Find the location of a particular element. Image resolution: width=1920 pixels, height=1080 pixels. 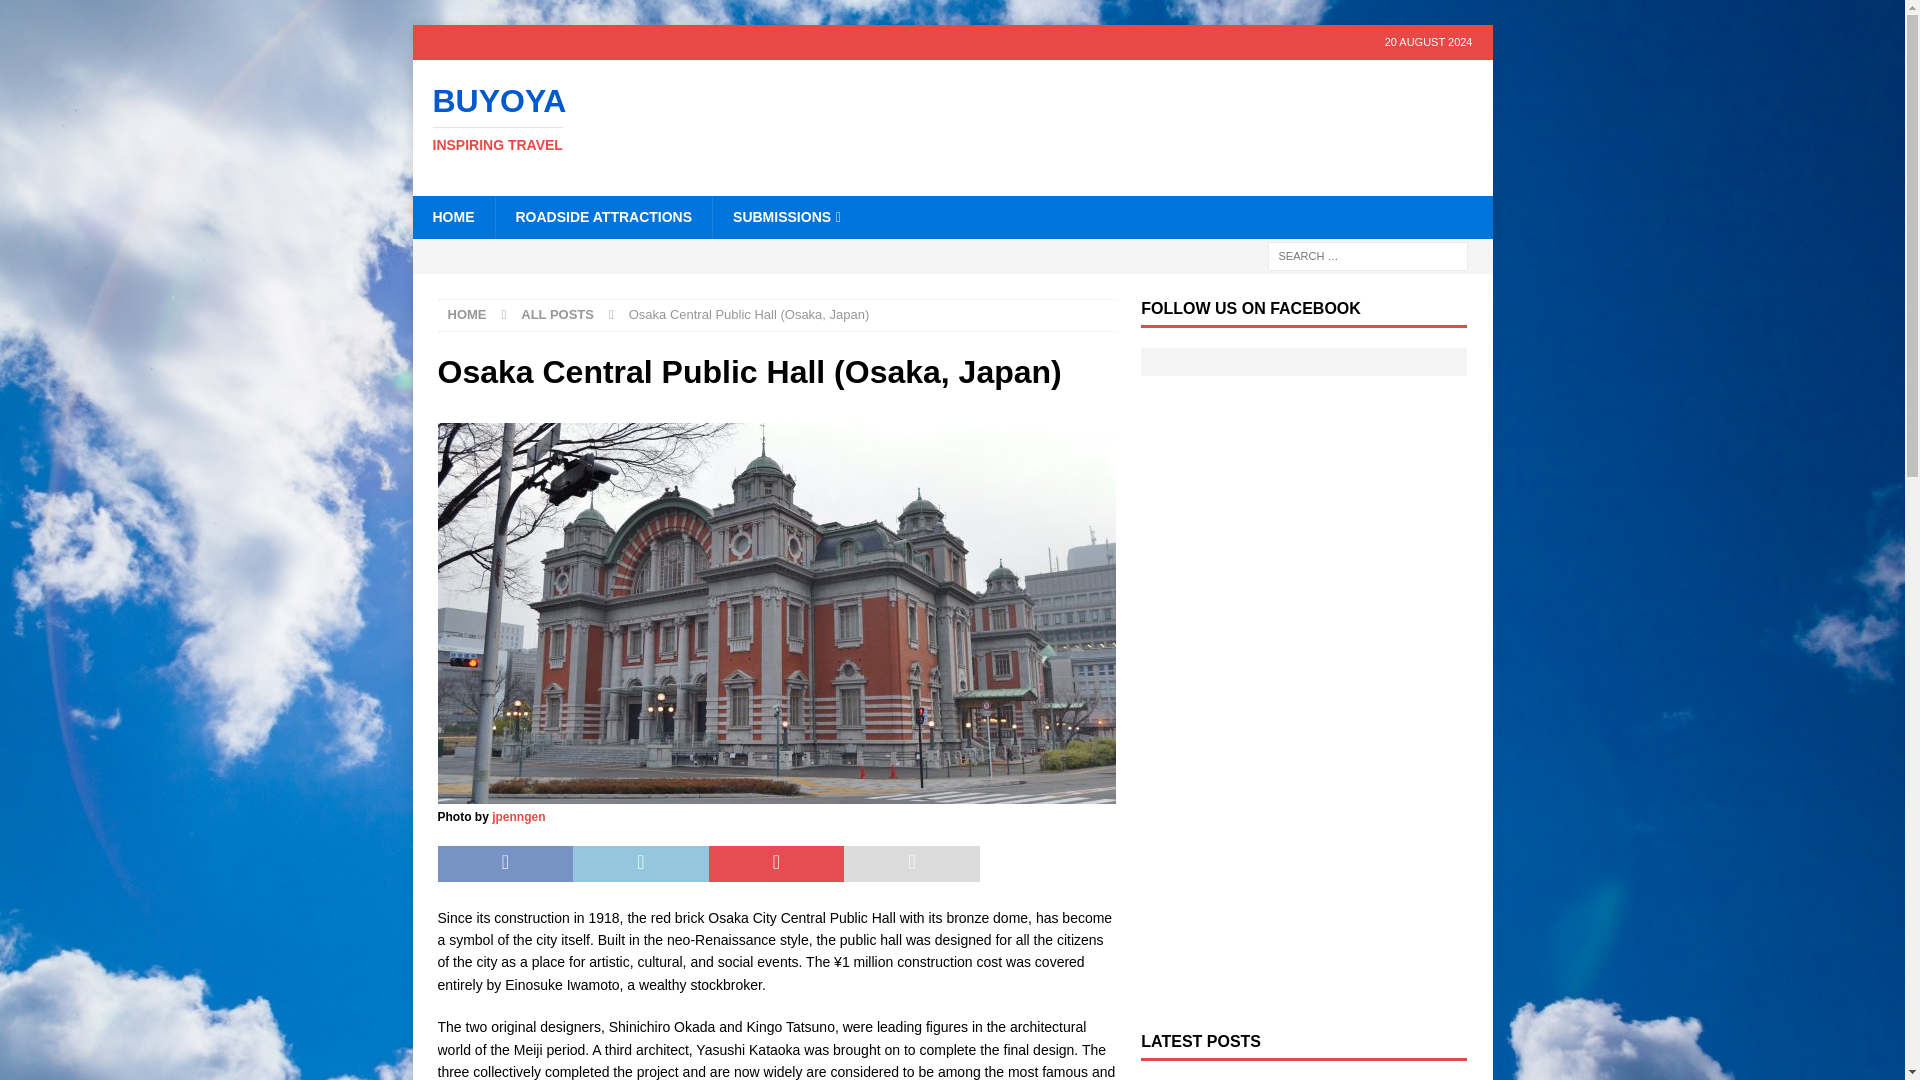

ROADSIDE ATTRACTIONS is located at coordinates (602, 216).